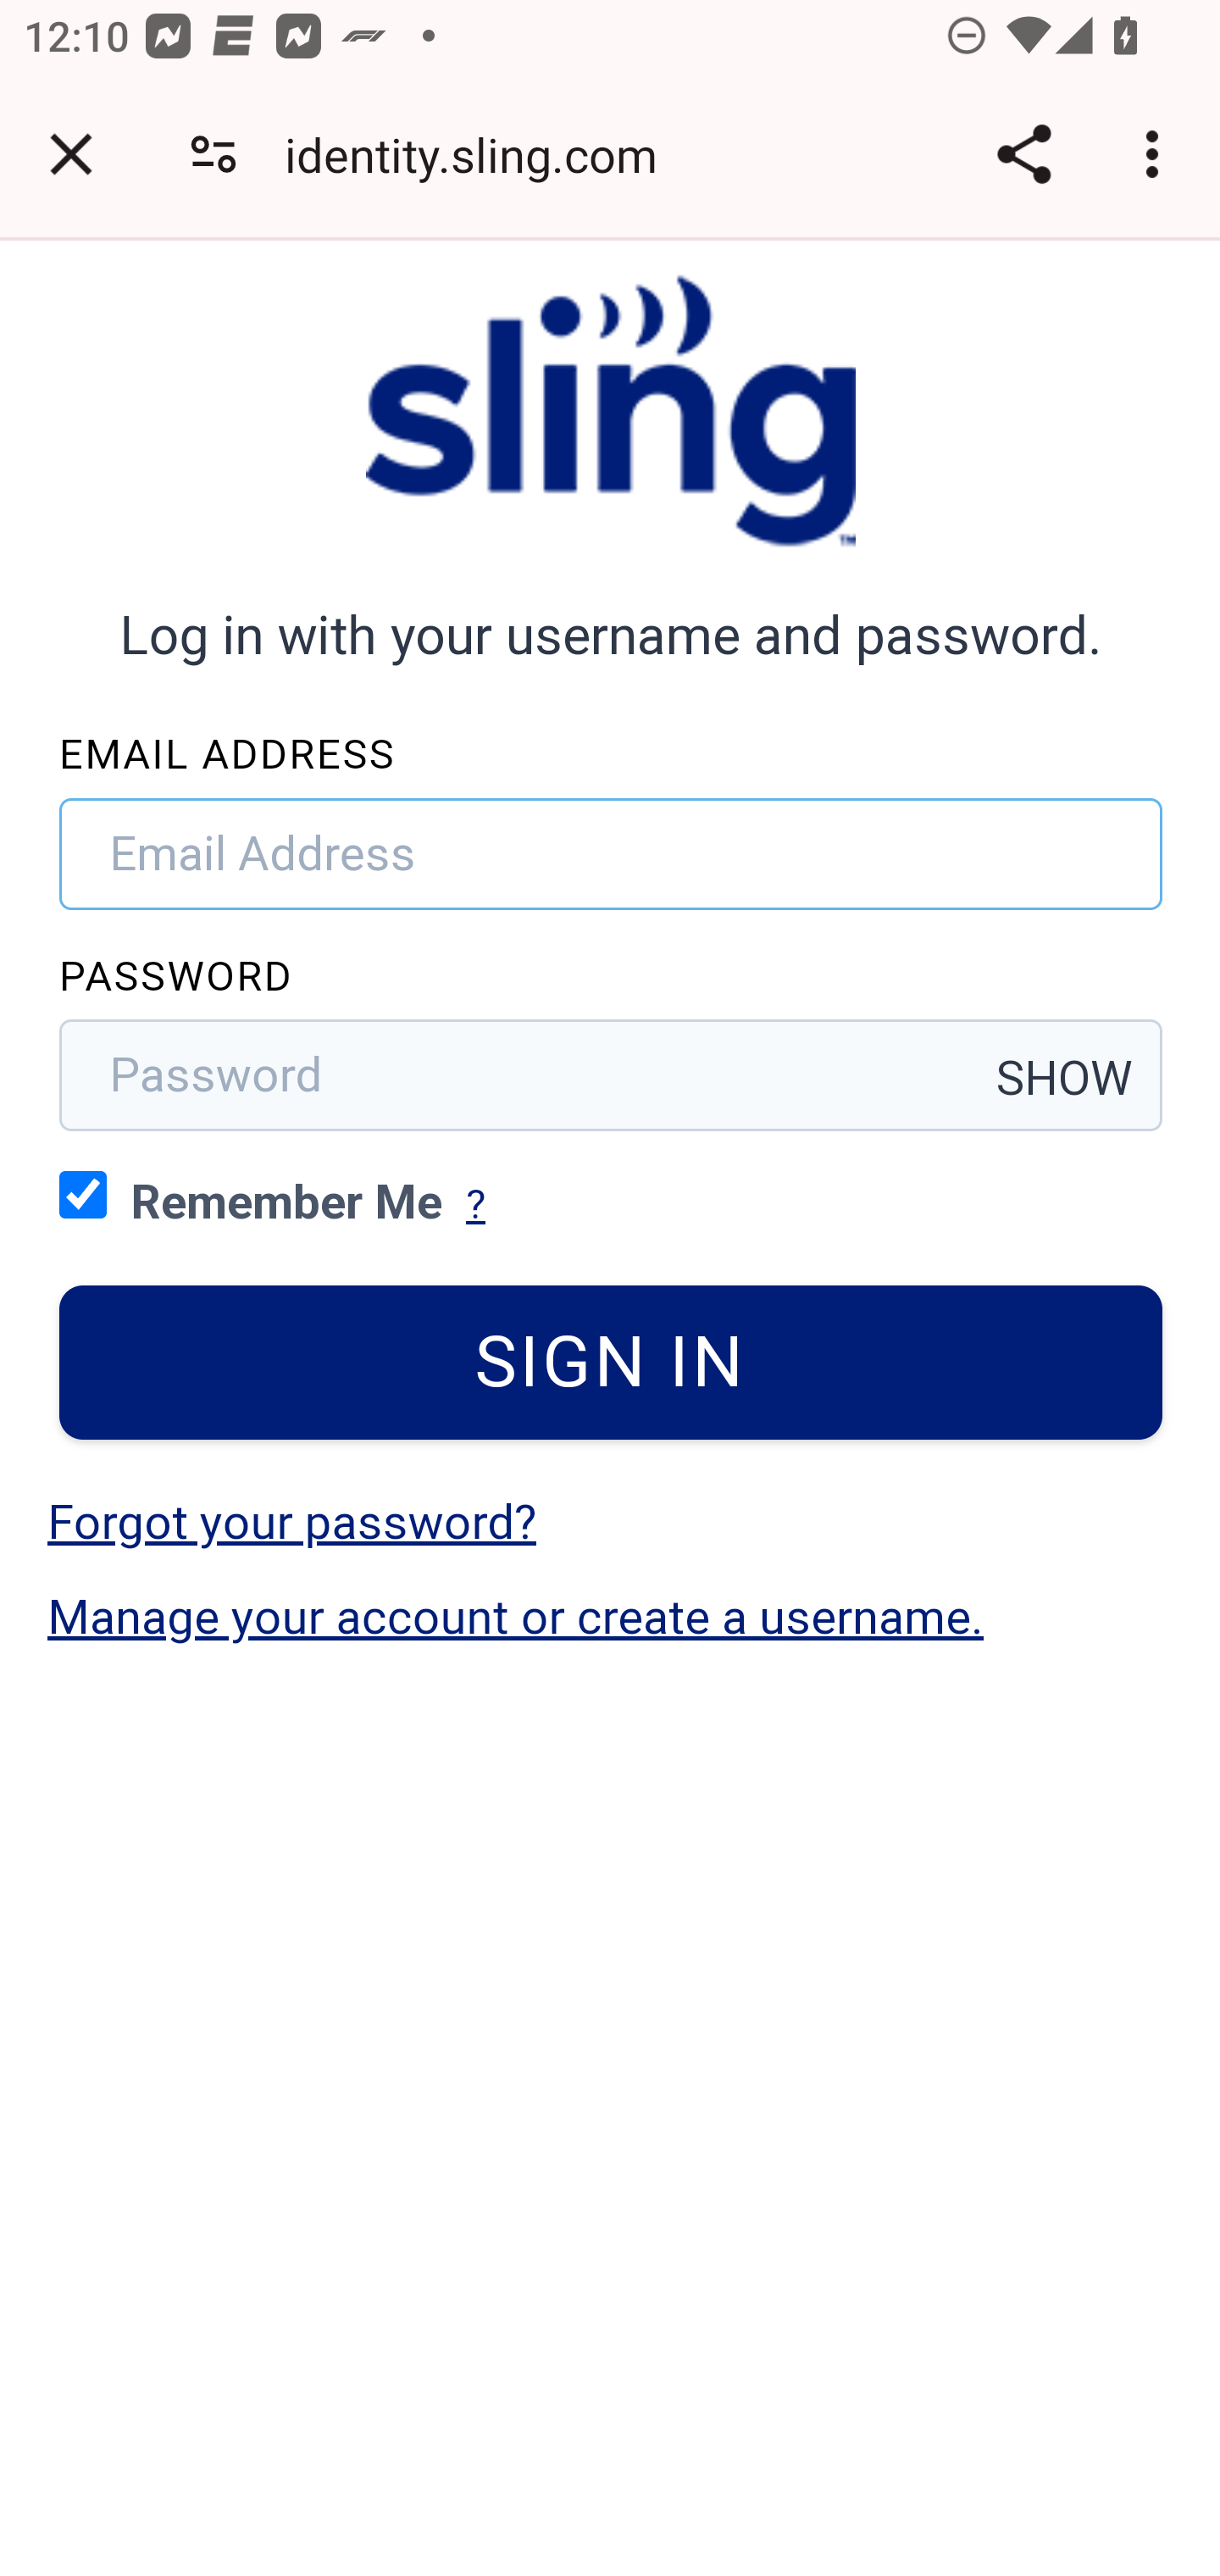  Describe the element at coordinates (483, 154) in the screenshot. I see `identity.sling.com` at that location.